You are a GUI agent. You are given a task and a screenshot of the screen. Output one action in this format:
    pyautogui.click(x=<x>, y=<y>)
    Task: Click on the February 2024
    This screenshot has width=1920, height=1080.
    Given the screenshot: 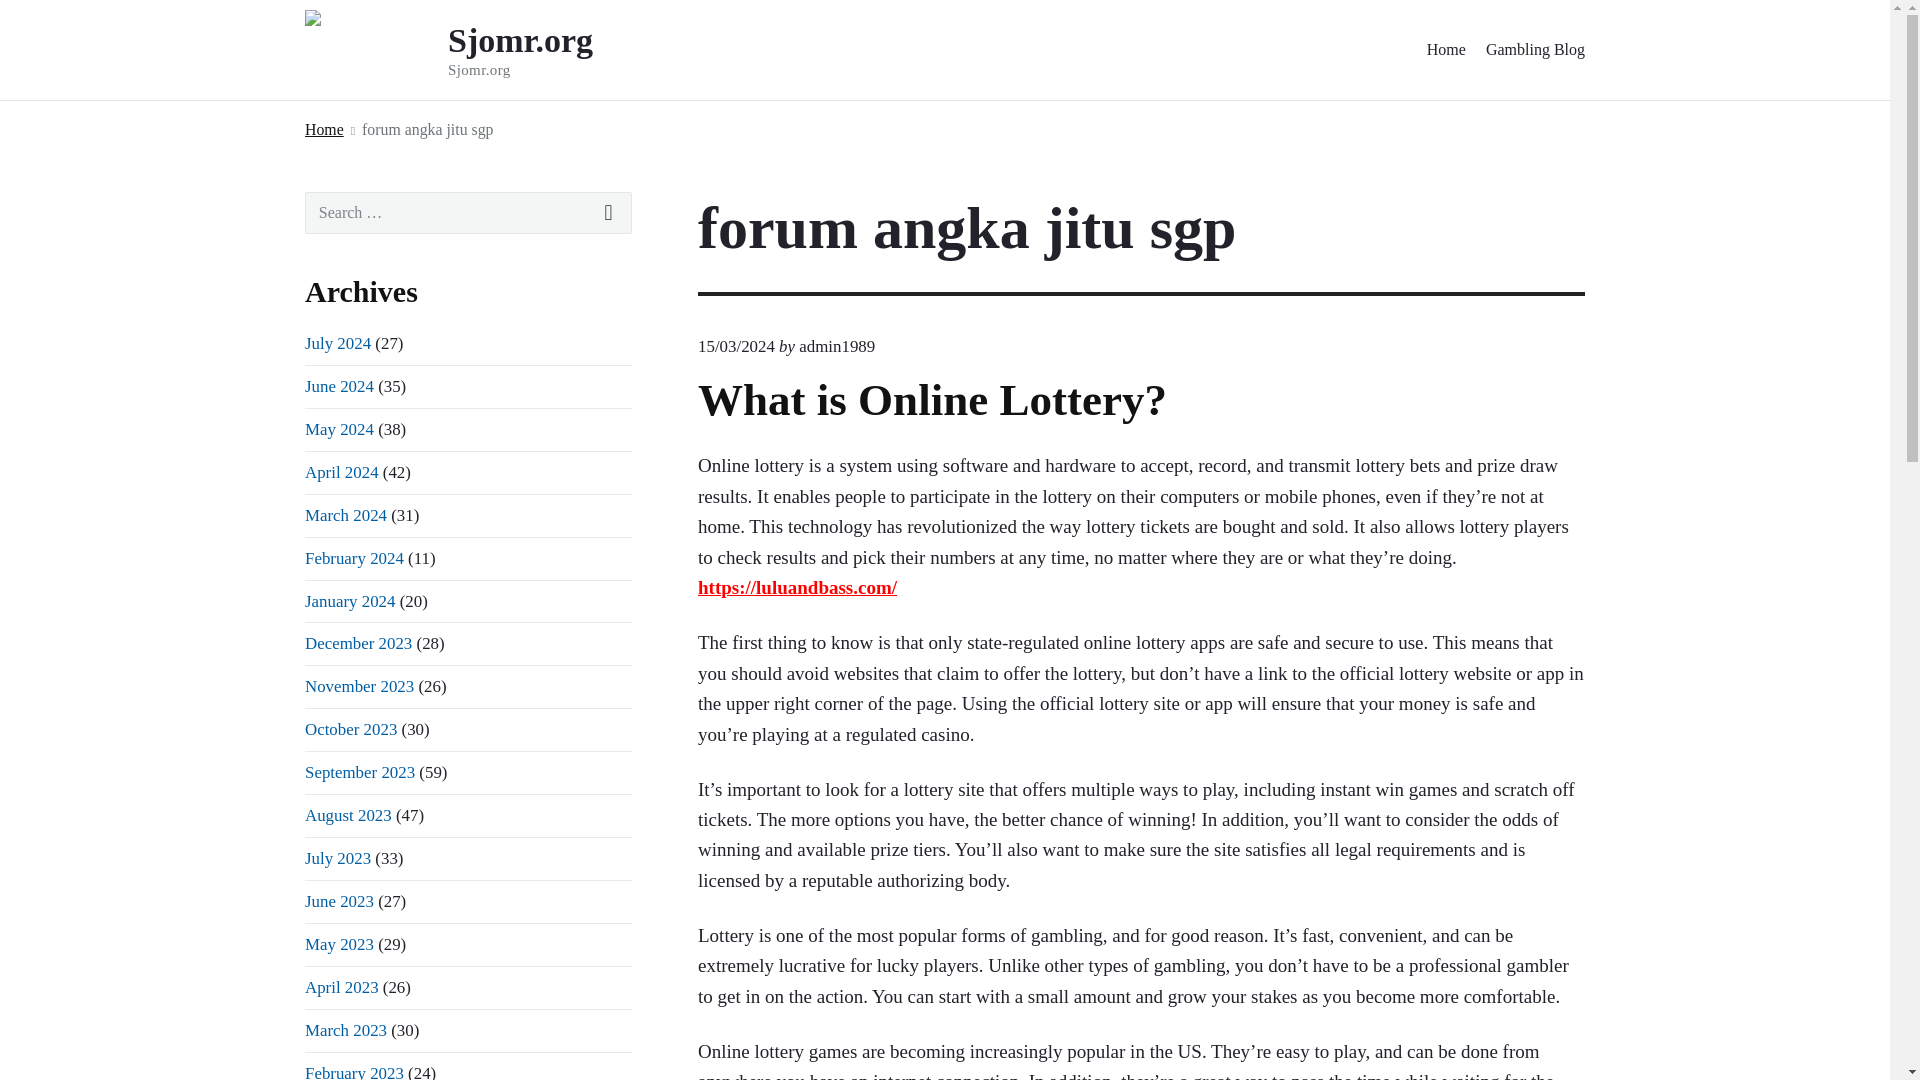 What is the action you would take?
    pyautogui.click(x=354, y=558)
    